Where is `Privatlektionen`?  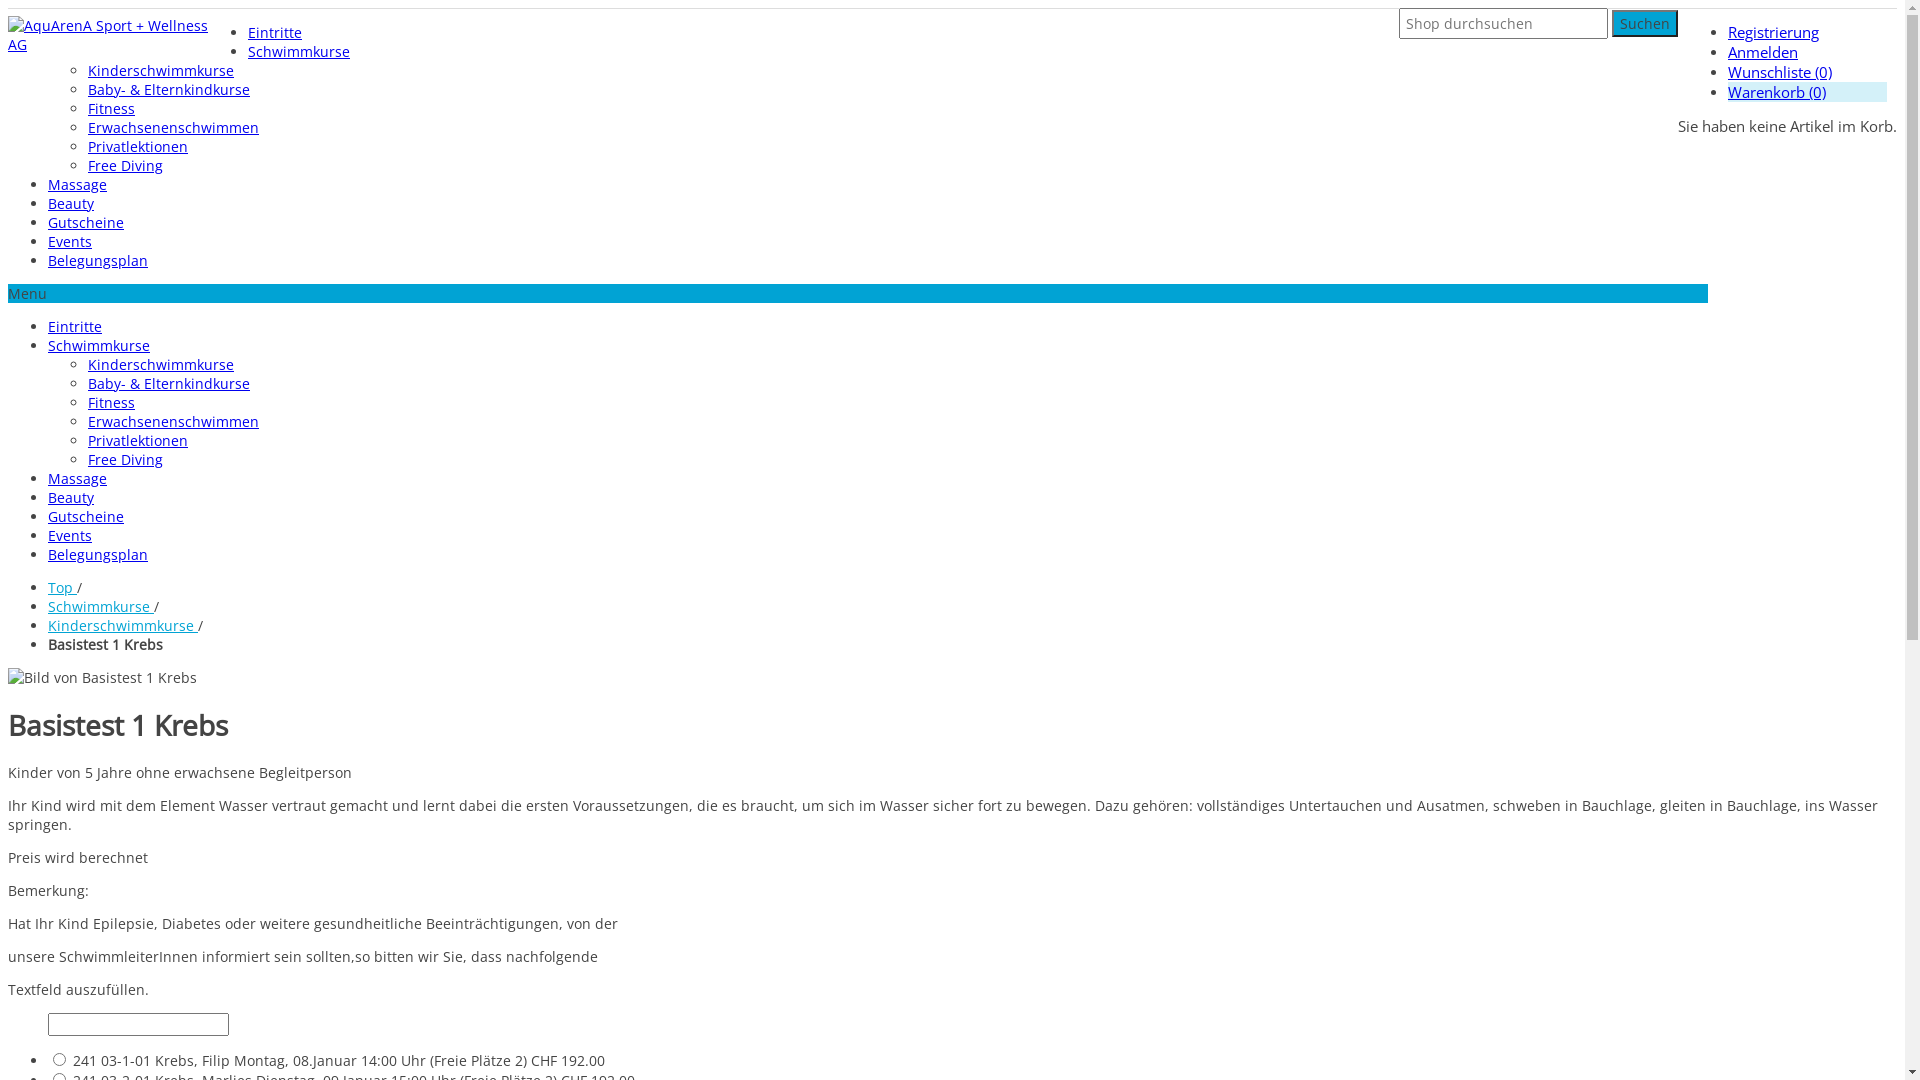 Privatlektionen is located at coordinates (138, 440).